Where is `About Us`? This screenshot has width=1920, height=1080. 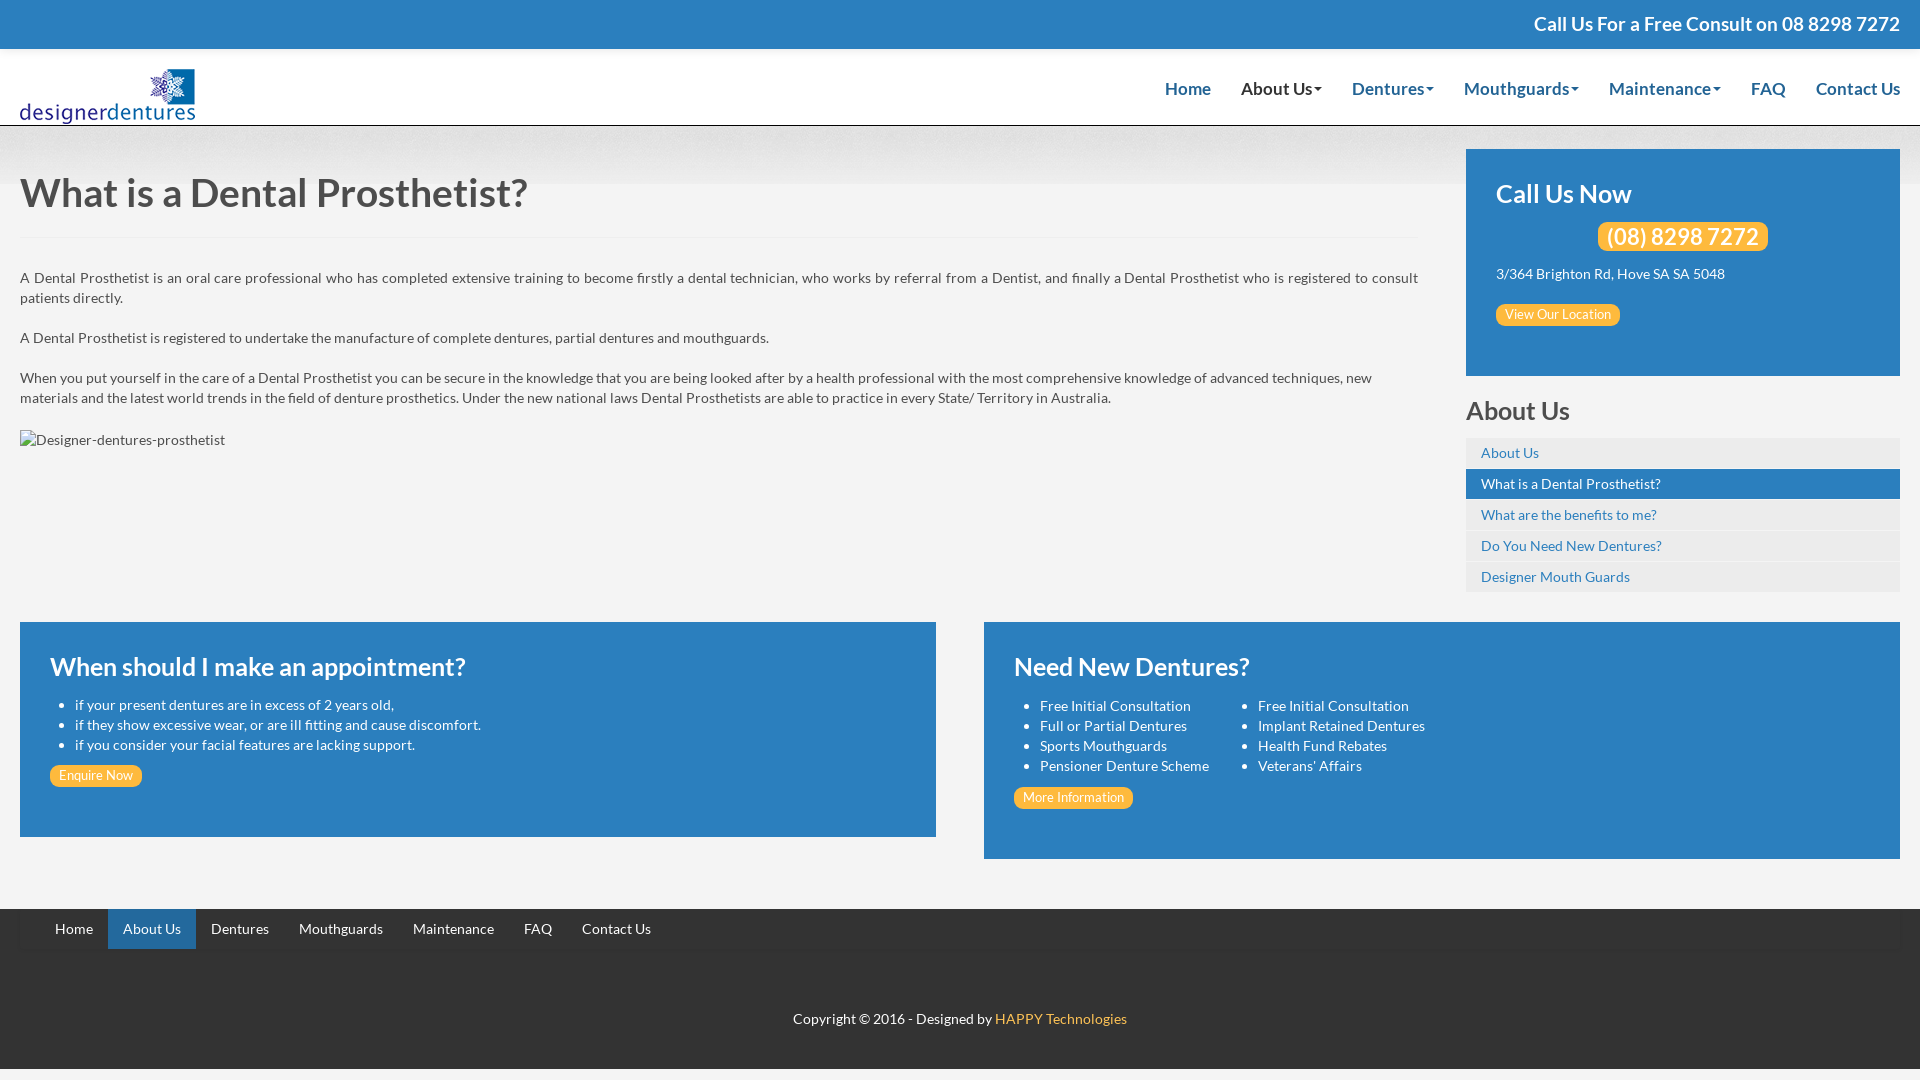
About Us is located at coordinates (1282, 94).